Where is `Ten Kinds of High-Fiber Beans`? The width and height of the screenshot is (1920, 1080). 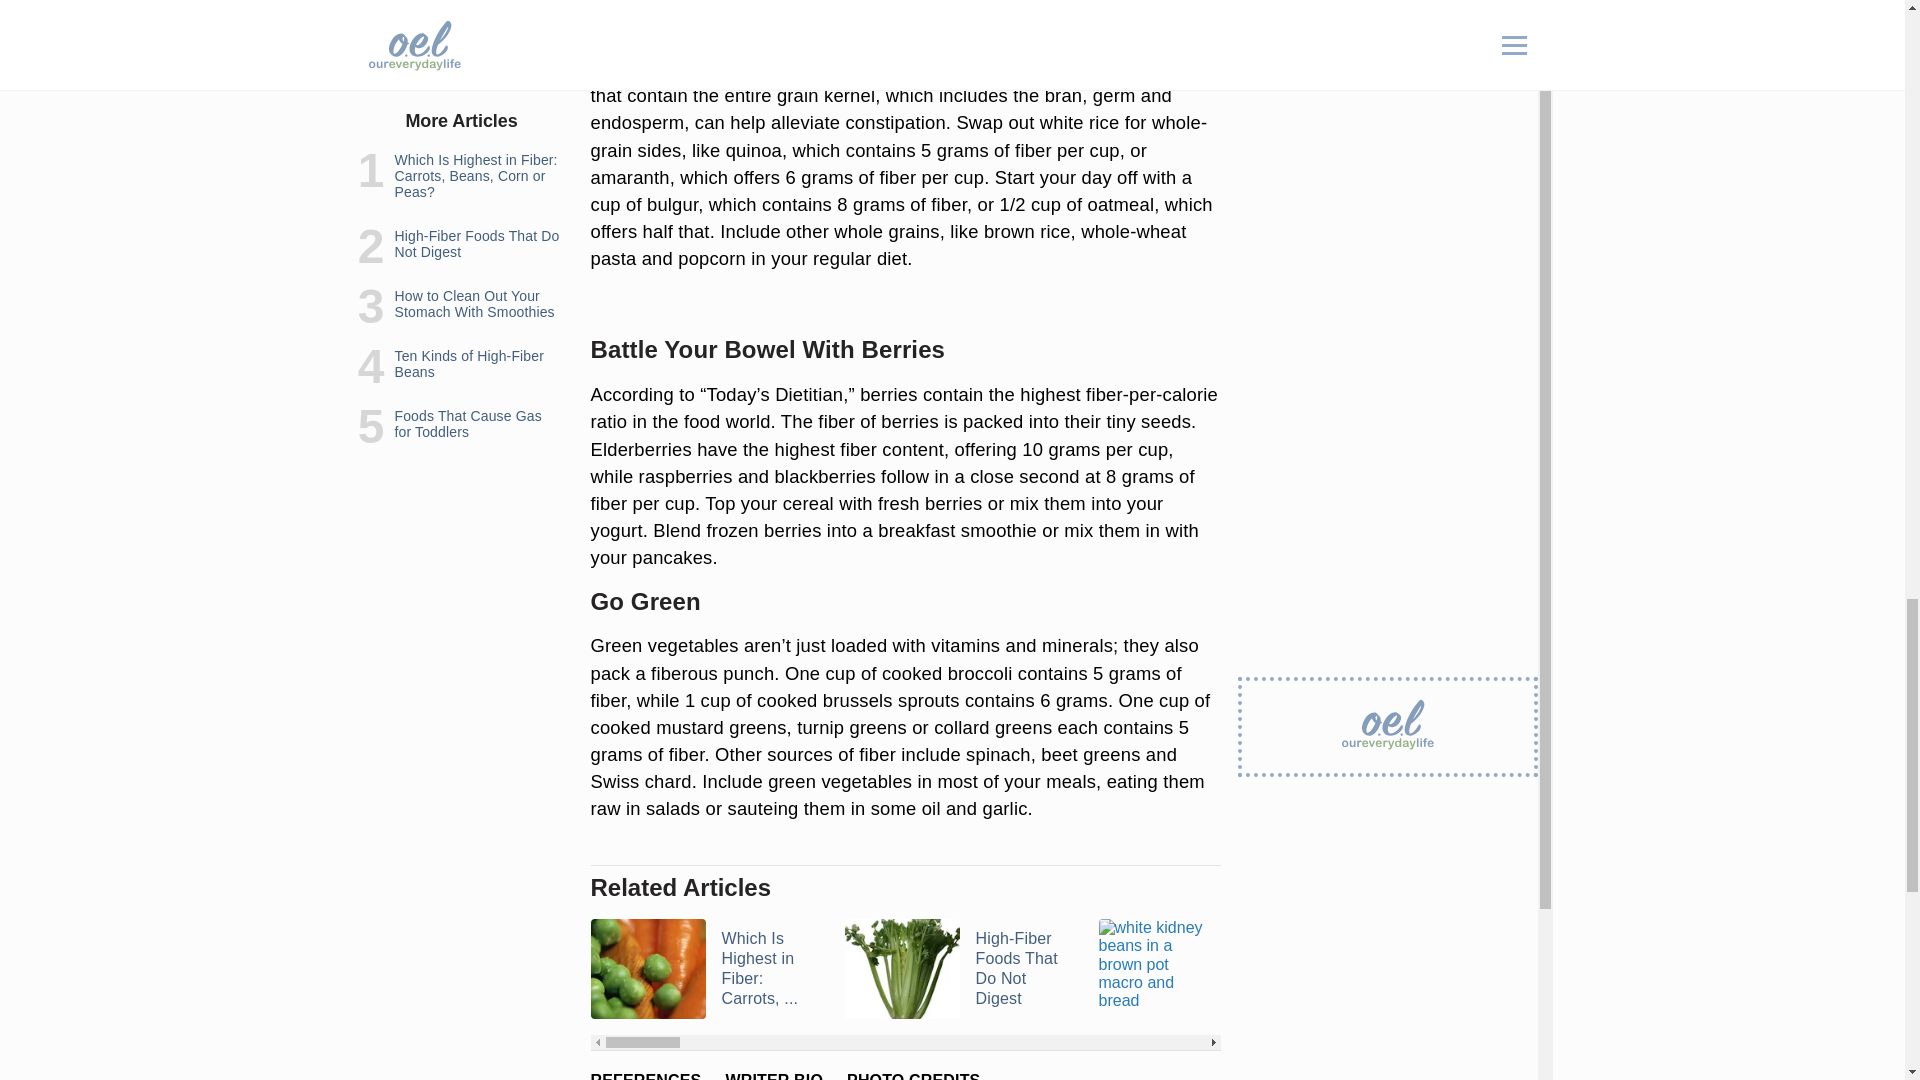 Ten Kinds of High-Fiber Beans is located at coordinates (1466, 969).